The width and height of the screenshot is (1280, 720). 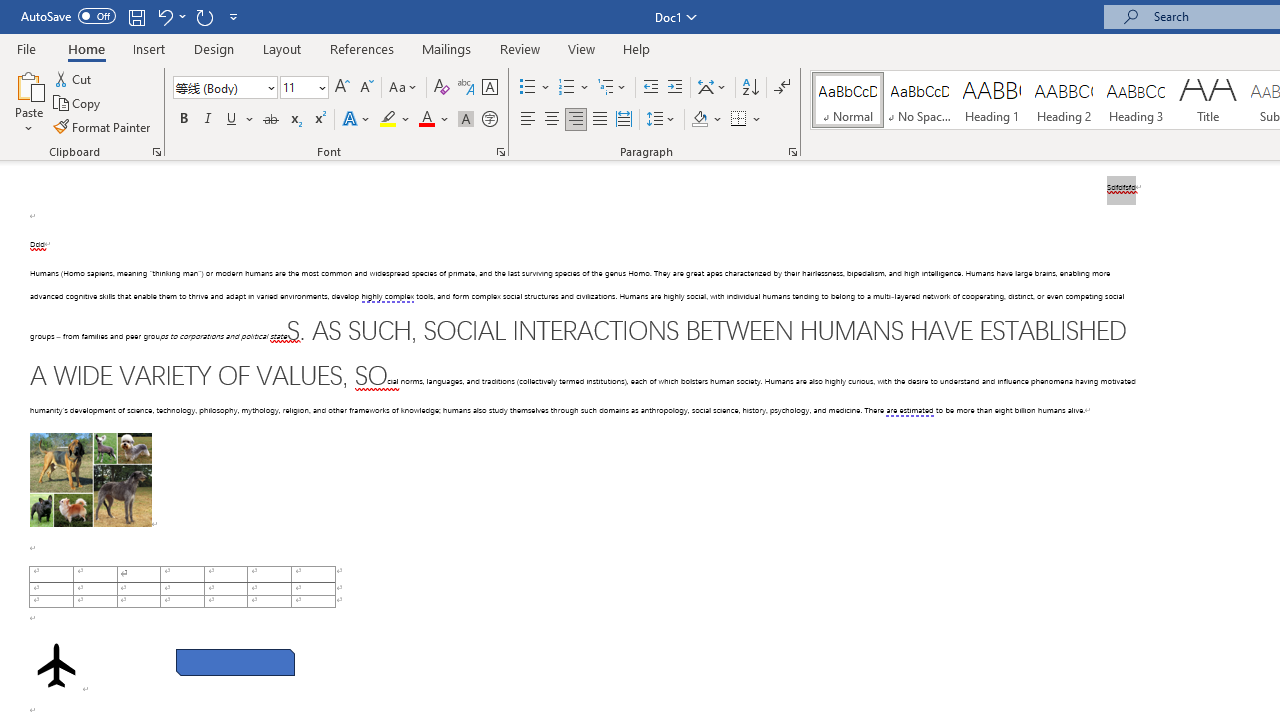 What do you see at coordinates (56, 665) in the screenshot?
I see `Airplane with solid fill` at bounding box center [56, 665].